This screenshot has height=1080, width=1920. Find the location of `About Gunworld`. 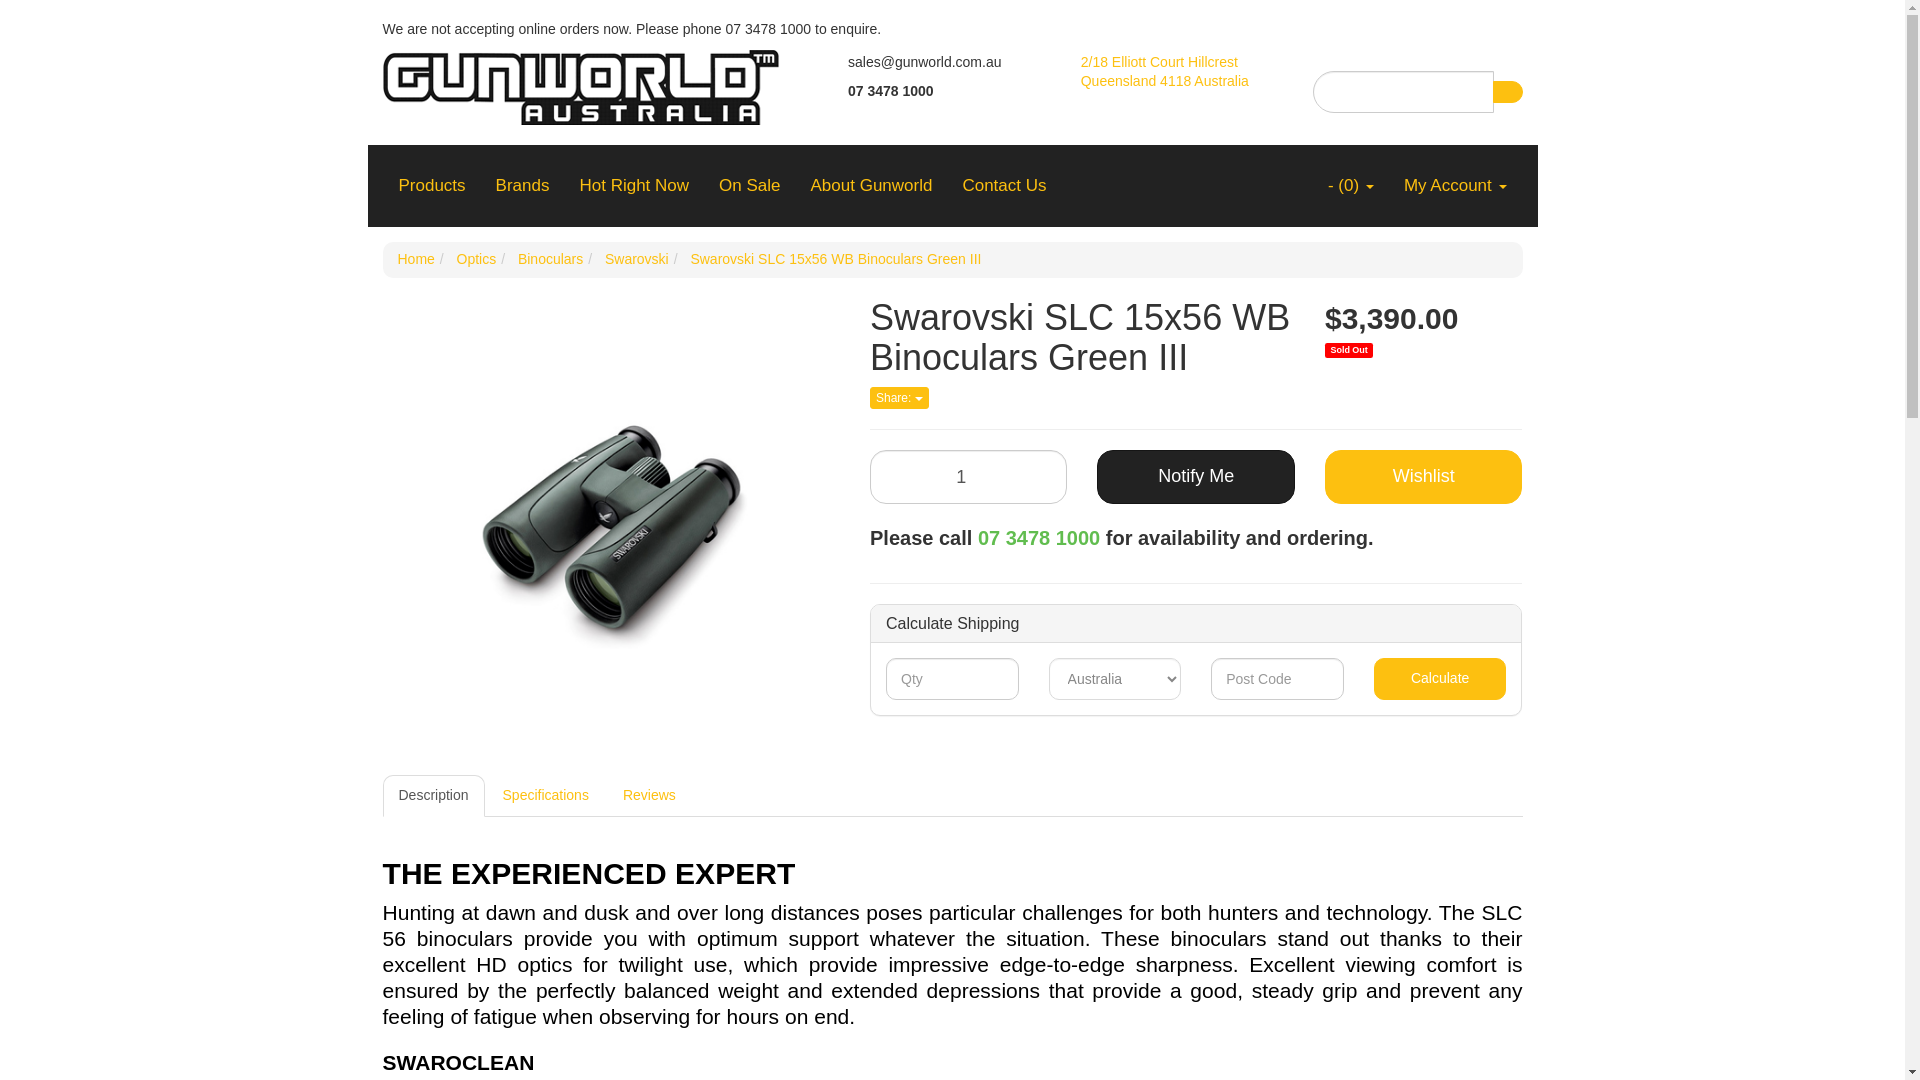

About Gunworld is located at coordinates (872, 185).